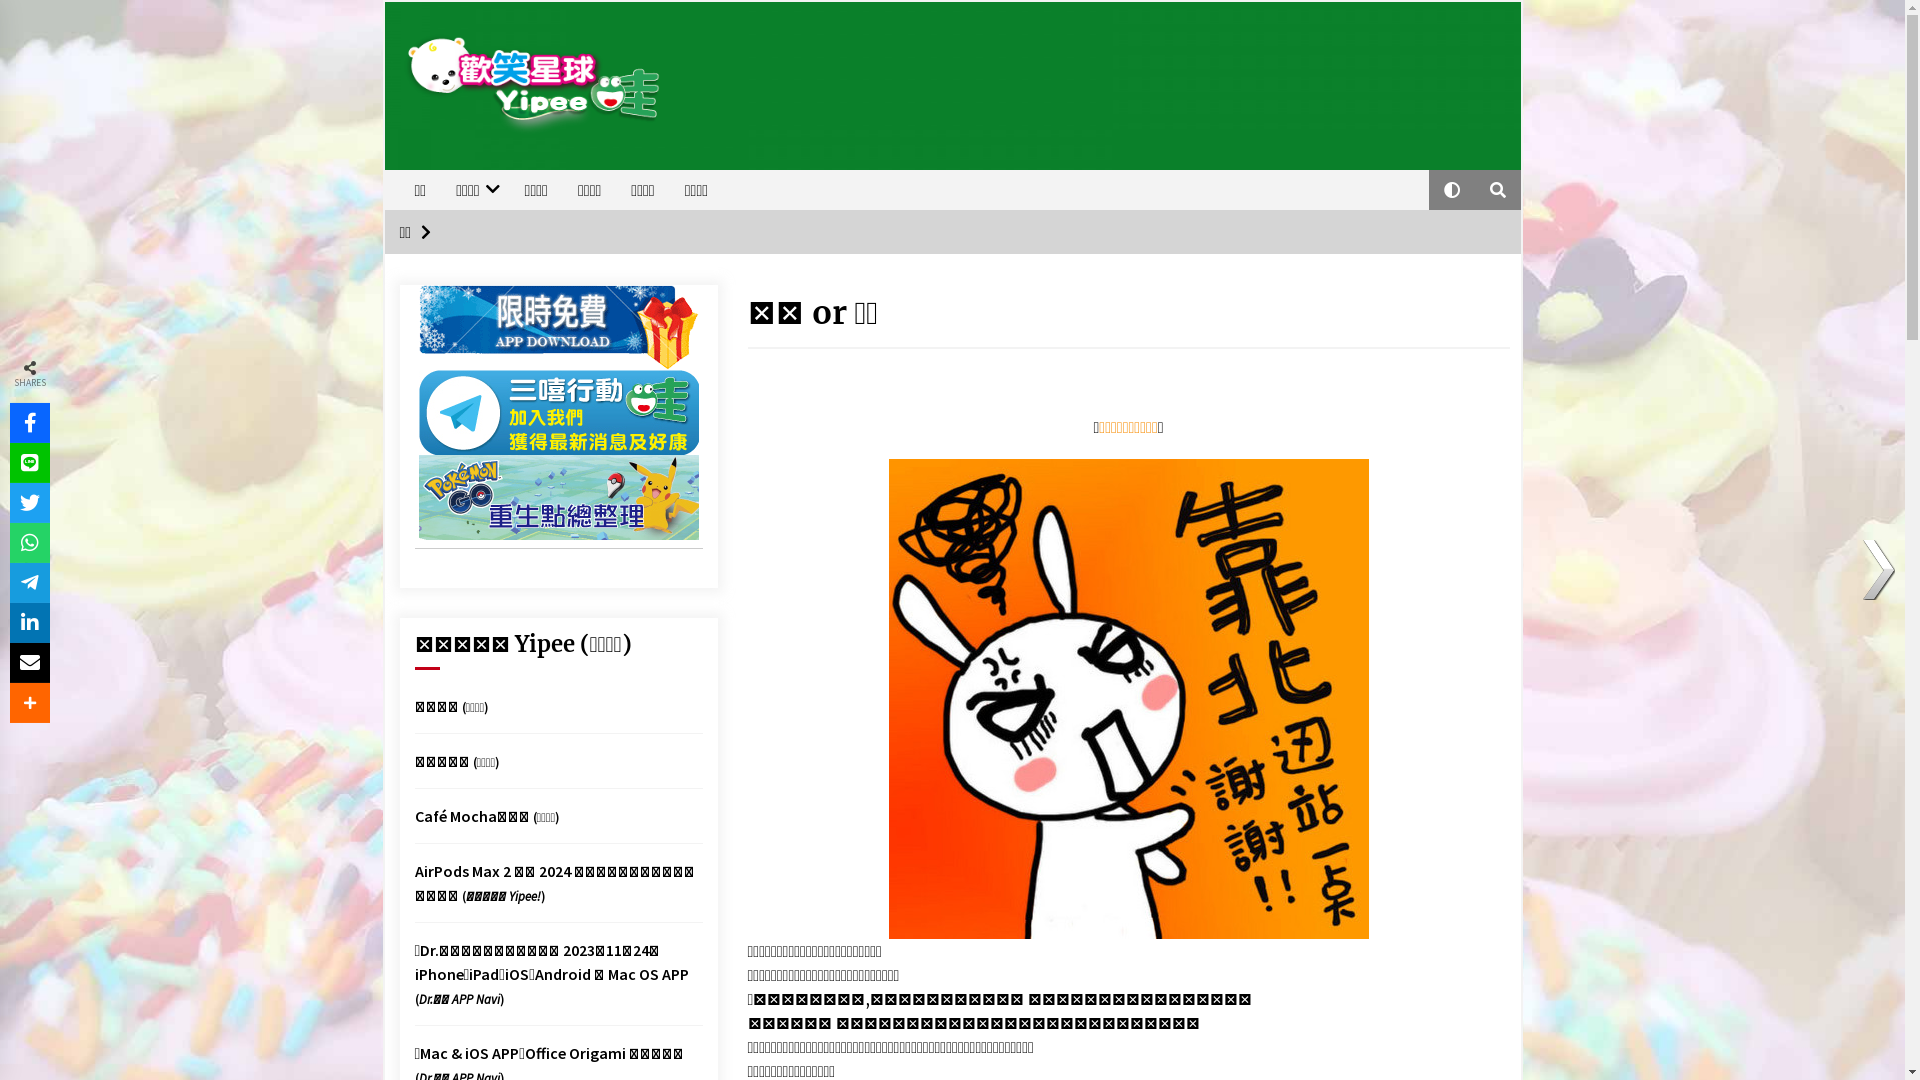 This screenshot has width=1920, height=1080. I want to click on f2925, so click(1128, 699).